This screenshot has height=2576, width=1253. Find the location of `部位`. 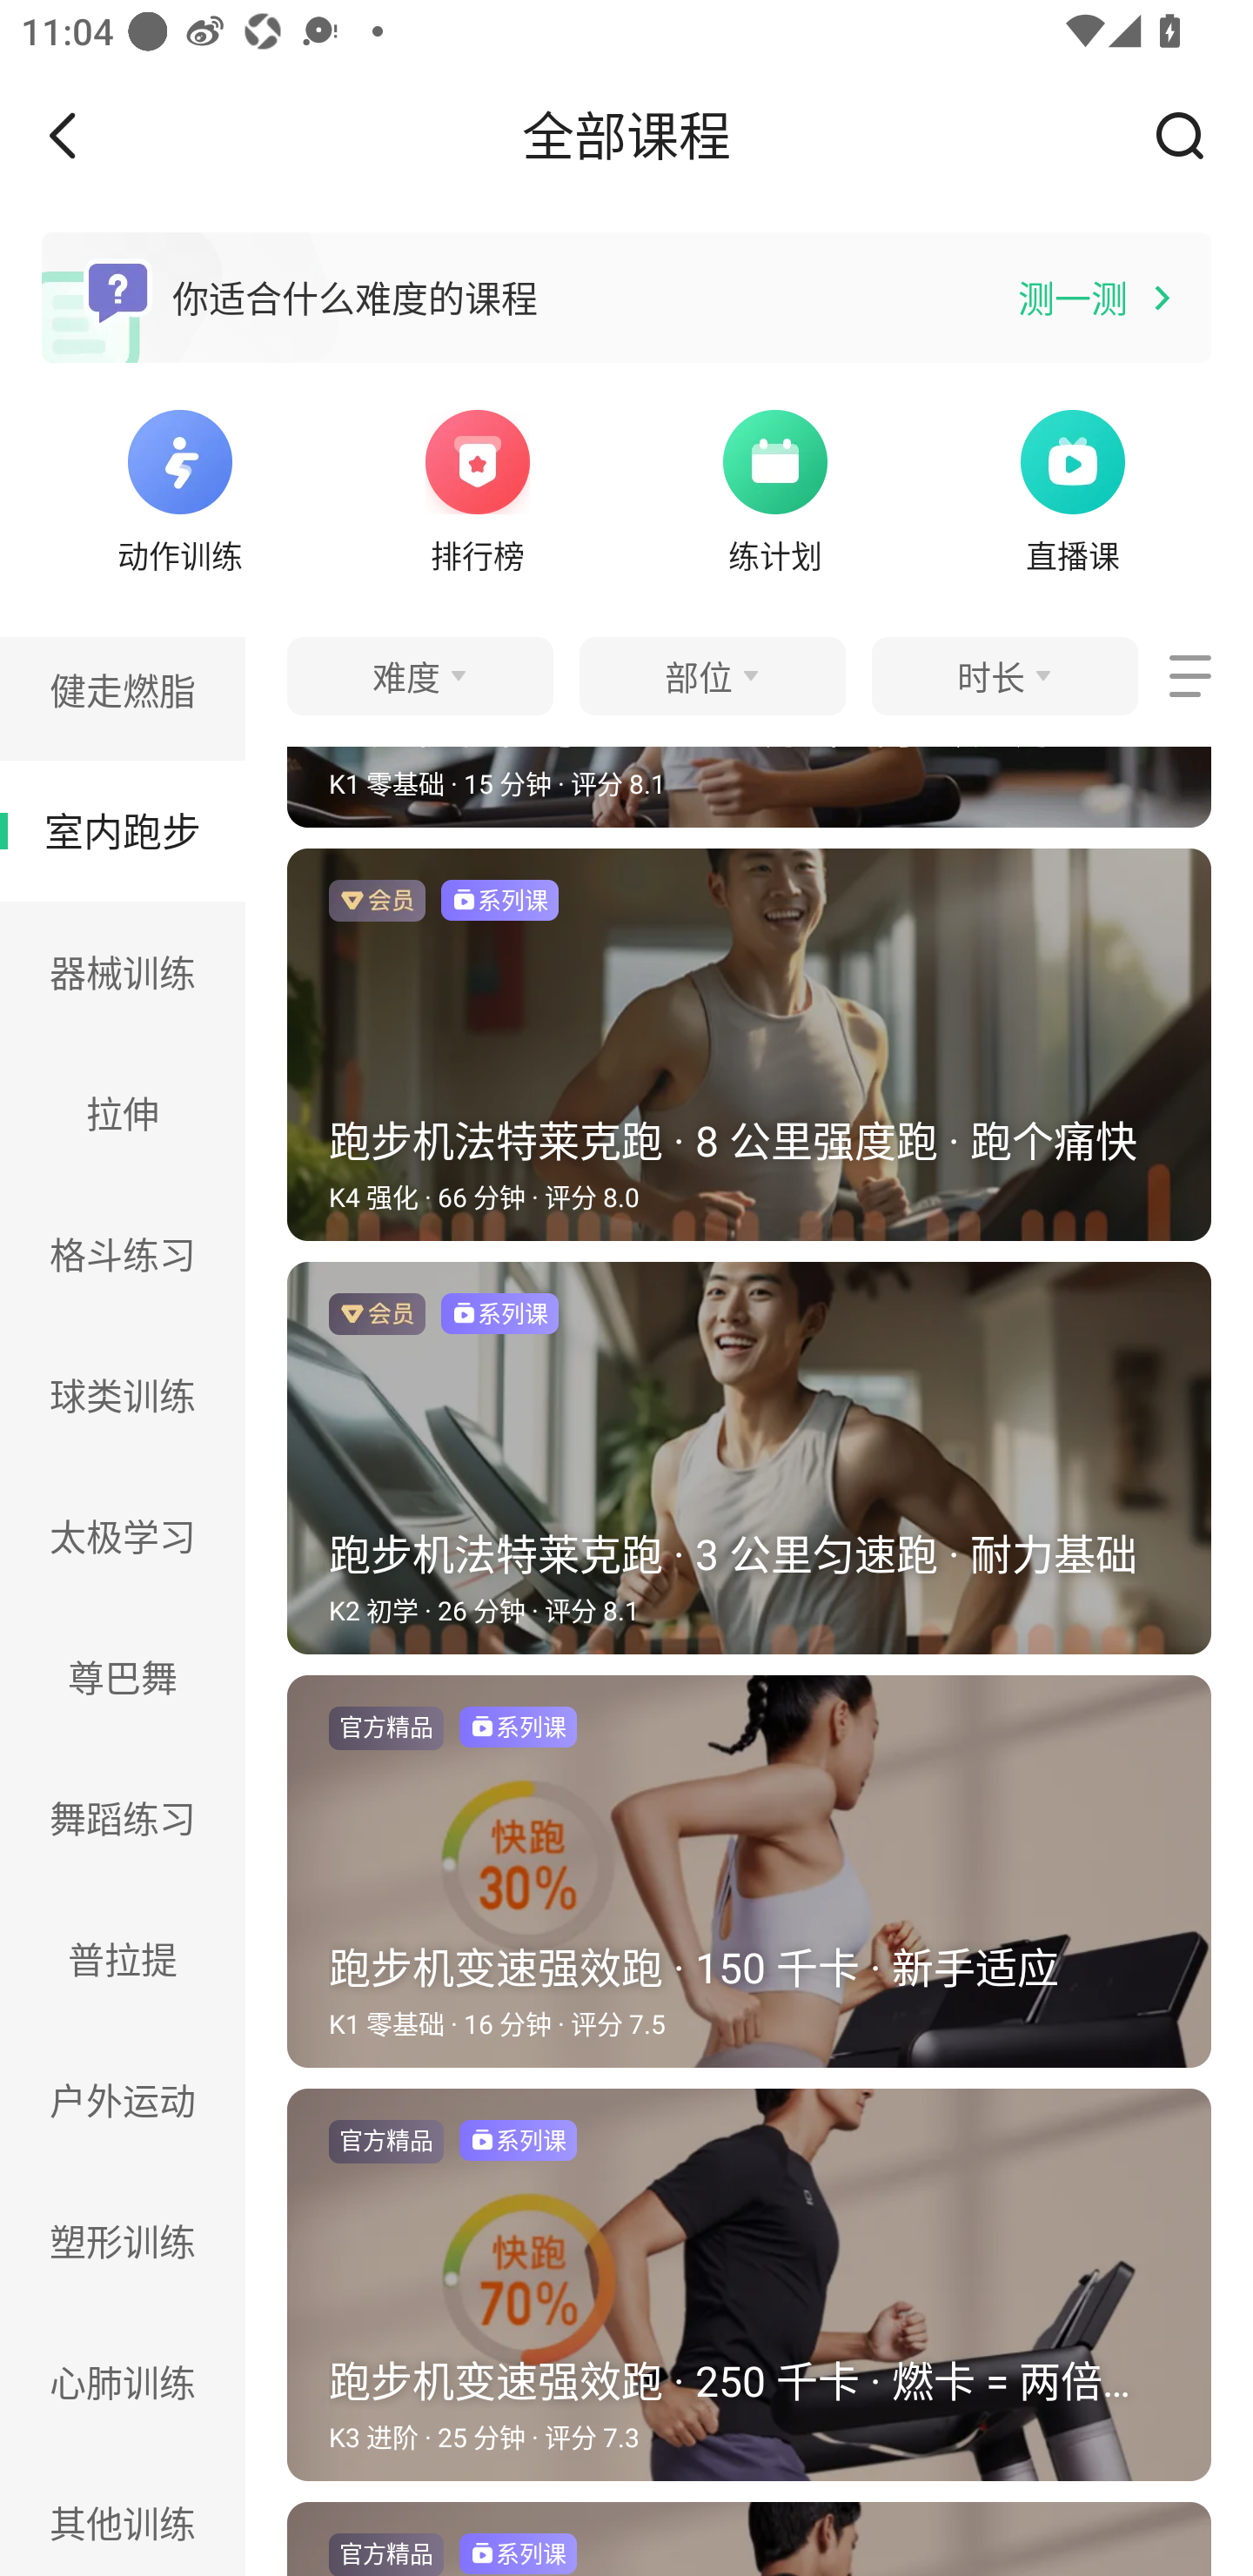

部位 is located at coordinates (712, 675).